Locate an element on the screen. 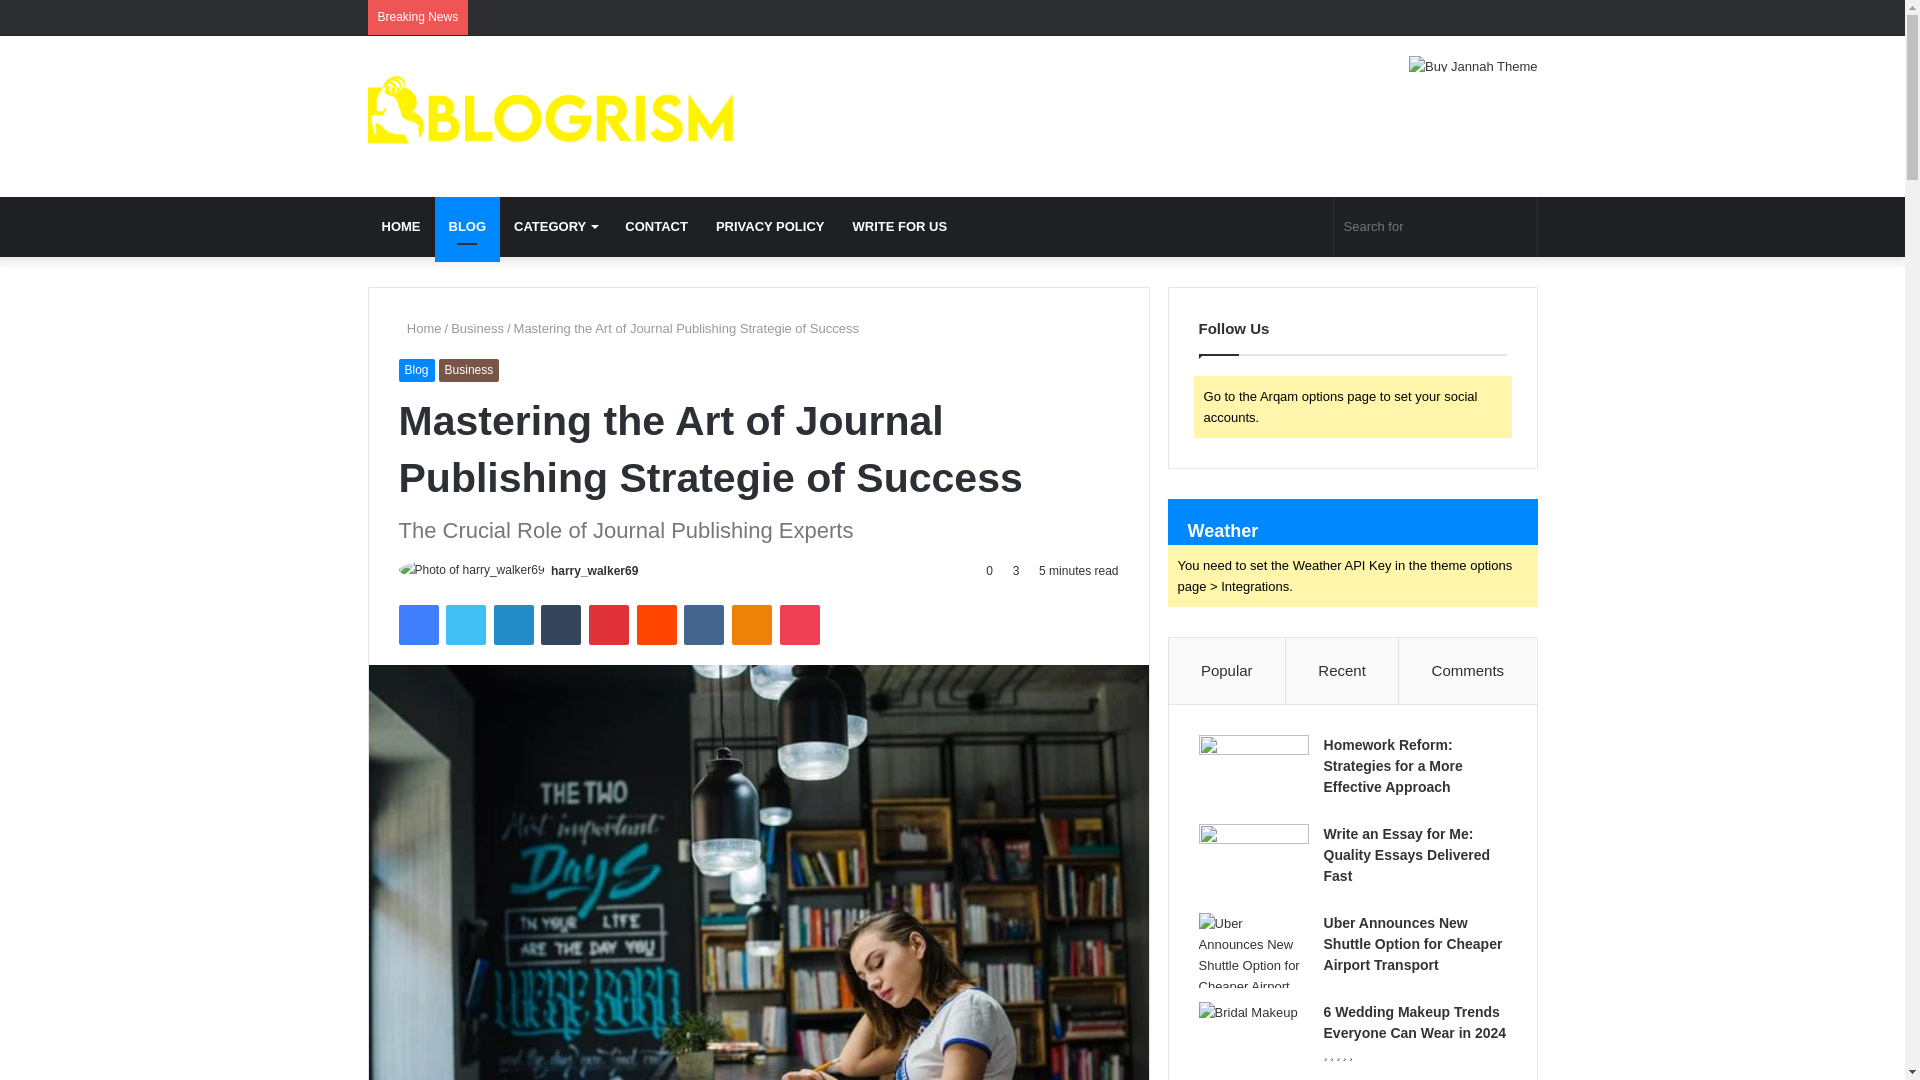  Twitter is located at coordinates (465, 624).